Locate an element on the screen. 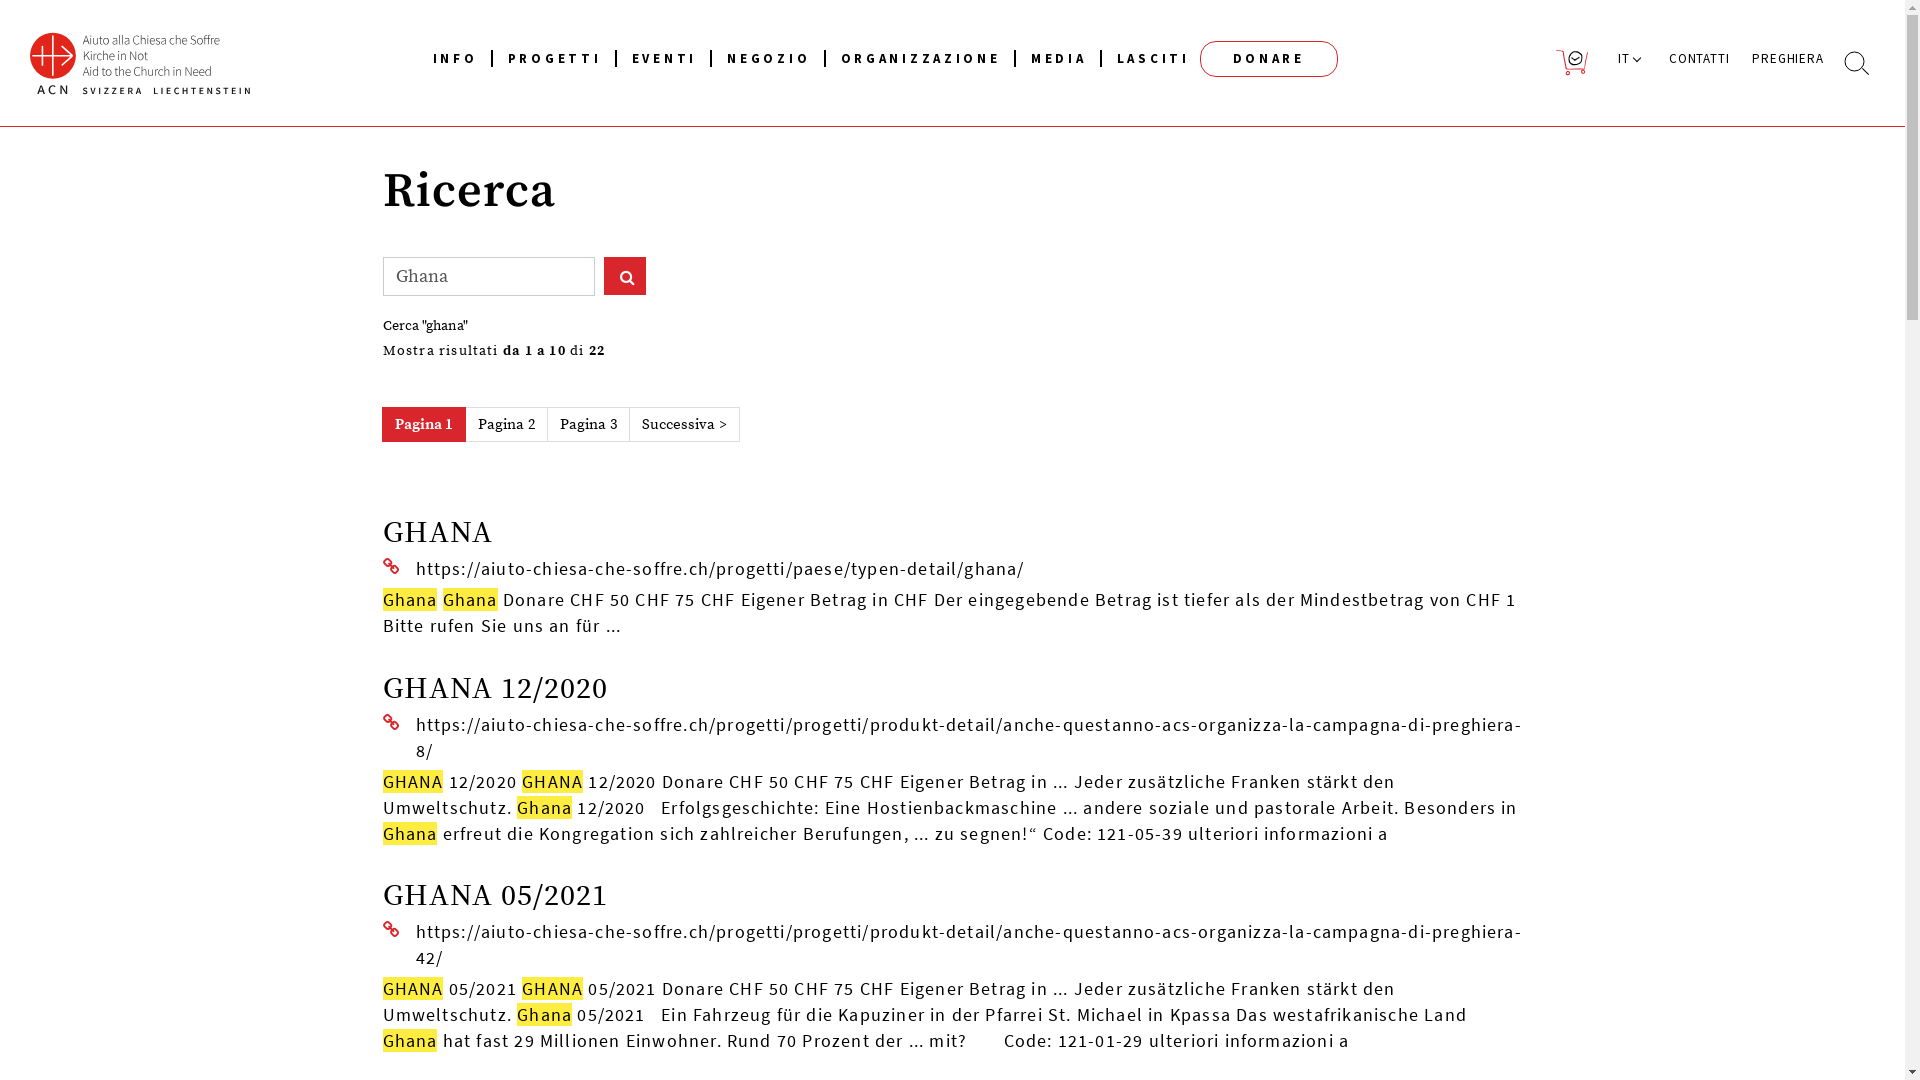 This screenshot has height=1080, width=1920. DONARE is located at coordinates (1269, 59).